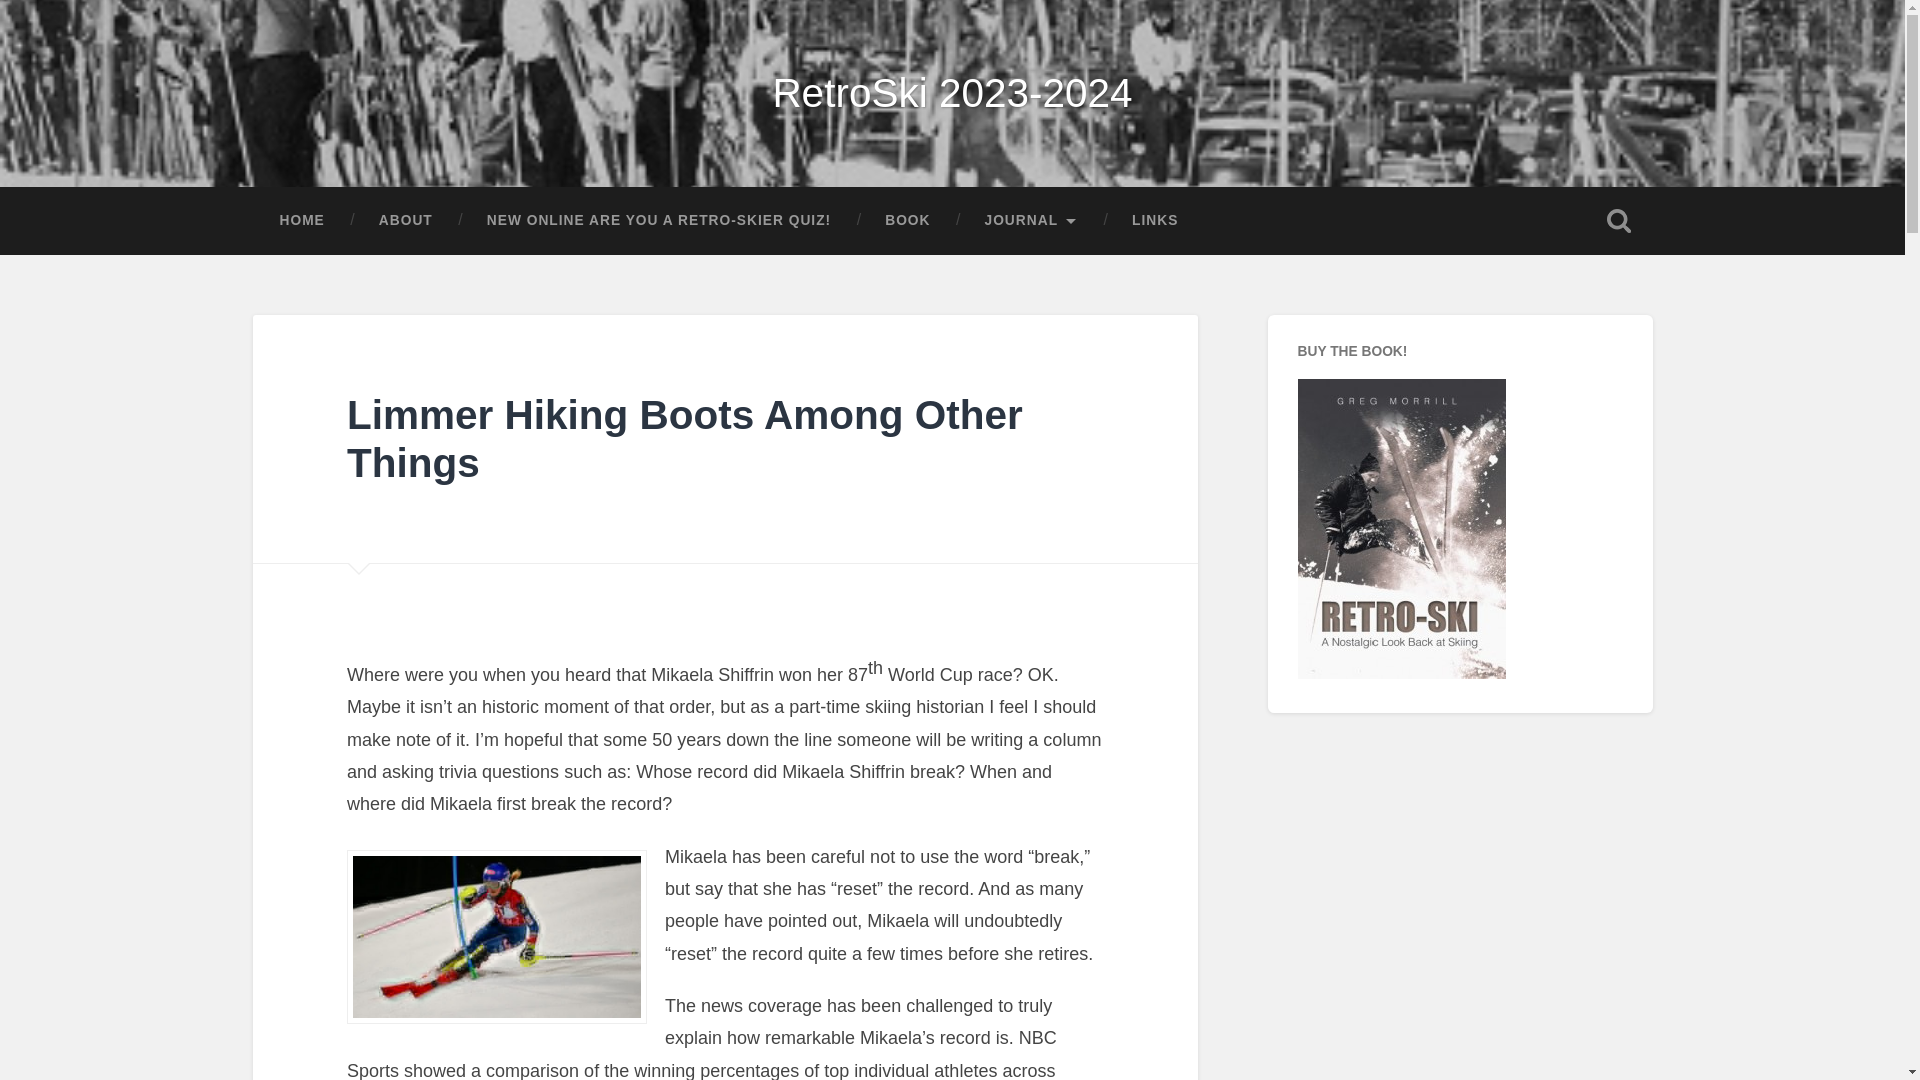  I want to click on JOURNAL, so click(1032, 220).